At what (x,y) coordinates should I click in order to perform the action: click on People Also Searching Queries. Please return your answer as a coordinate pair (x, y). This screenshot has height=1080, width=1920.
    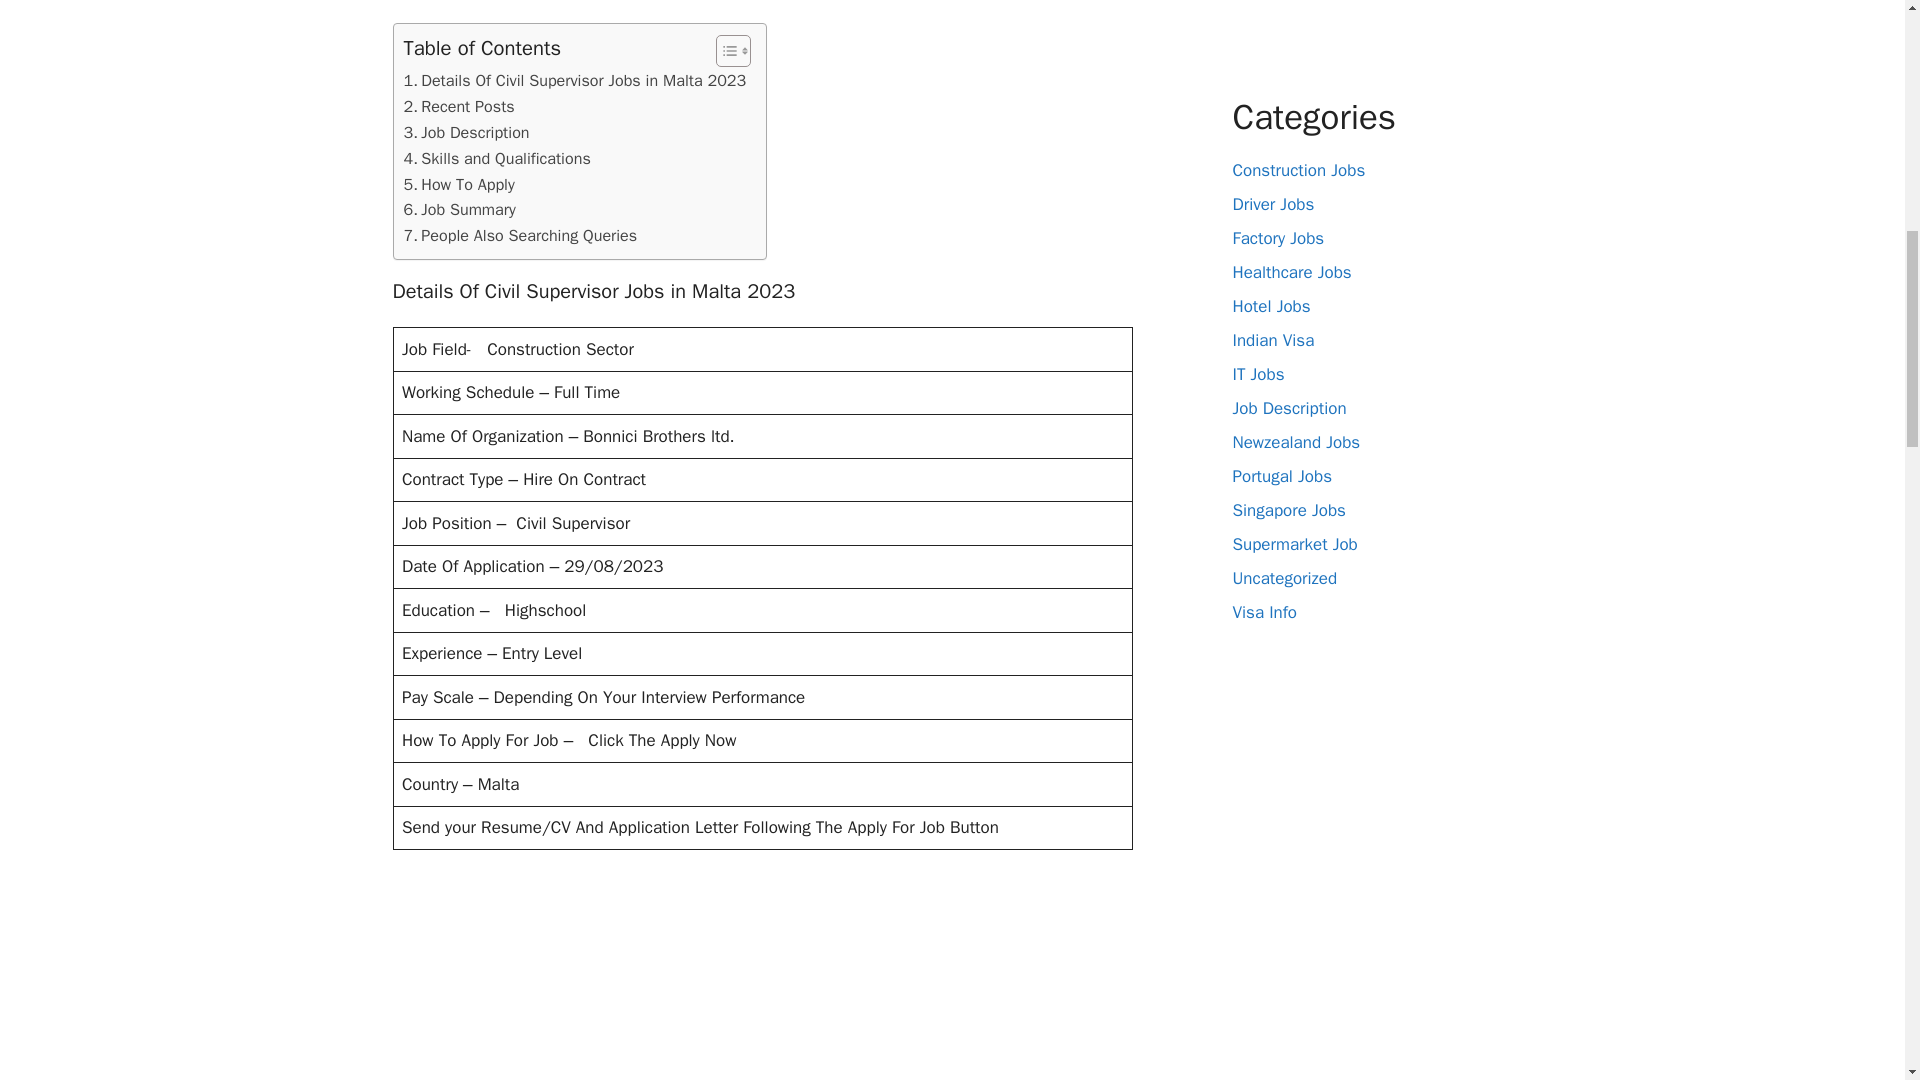
    Looking at the image, I should click on (520, 236).